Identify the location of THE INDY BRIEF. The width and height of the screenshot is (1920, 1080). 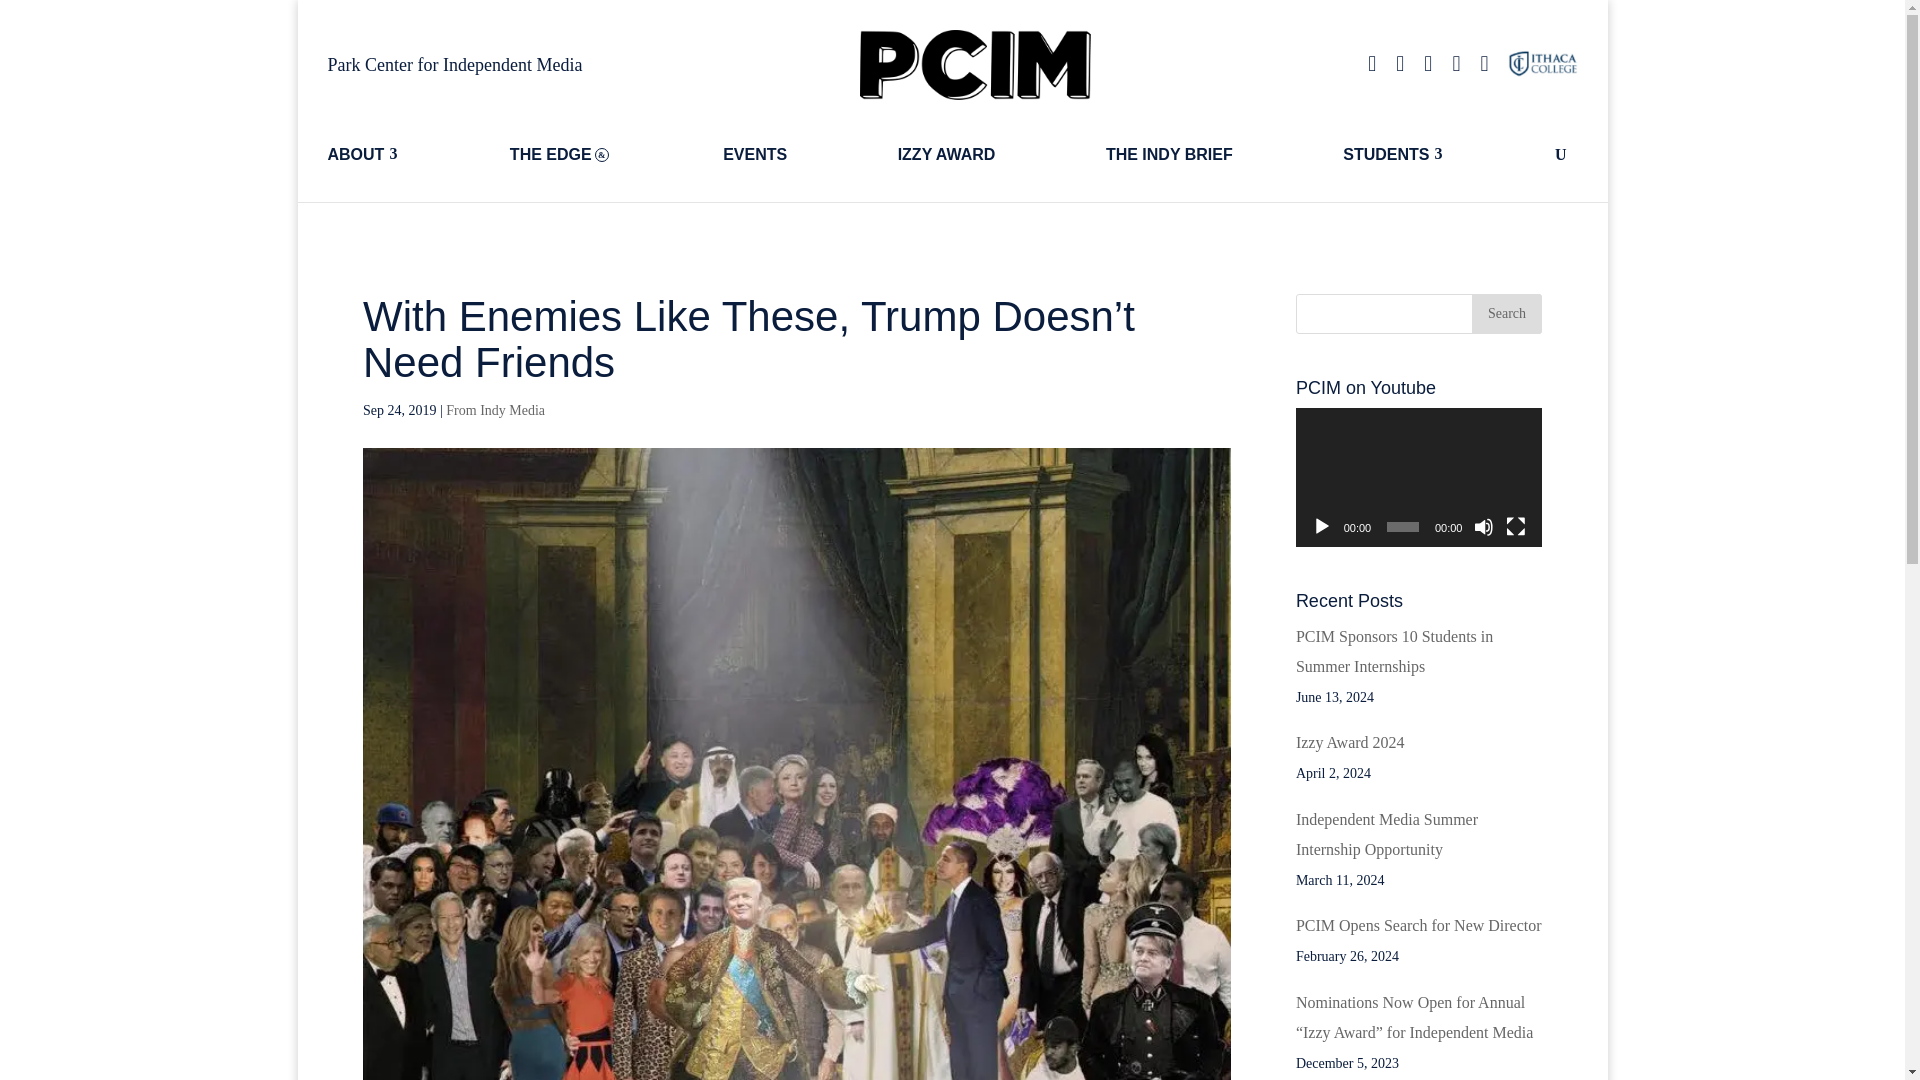
(1212, 154).